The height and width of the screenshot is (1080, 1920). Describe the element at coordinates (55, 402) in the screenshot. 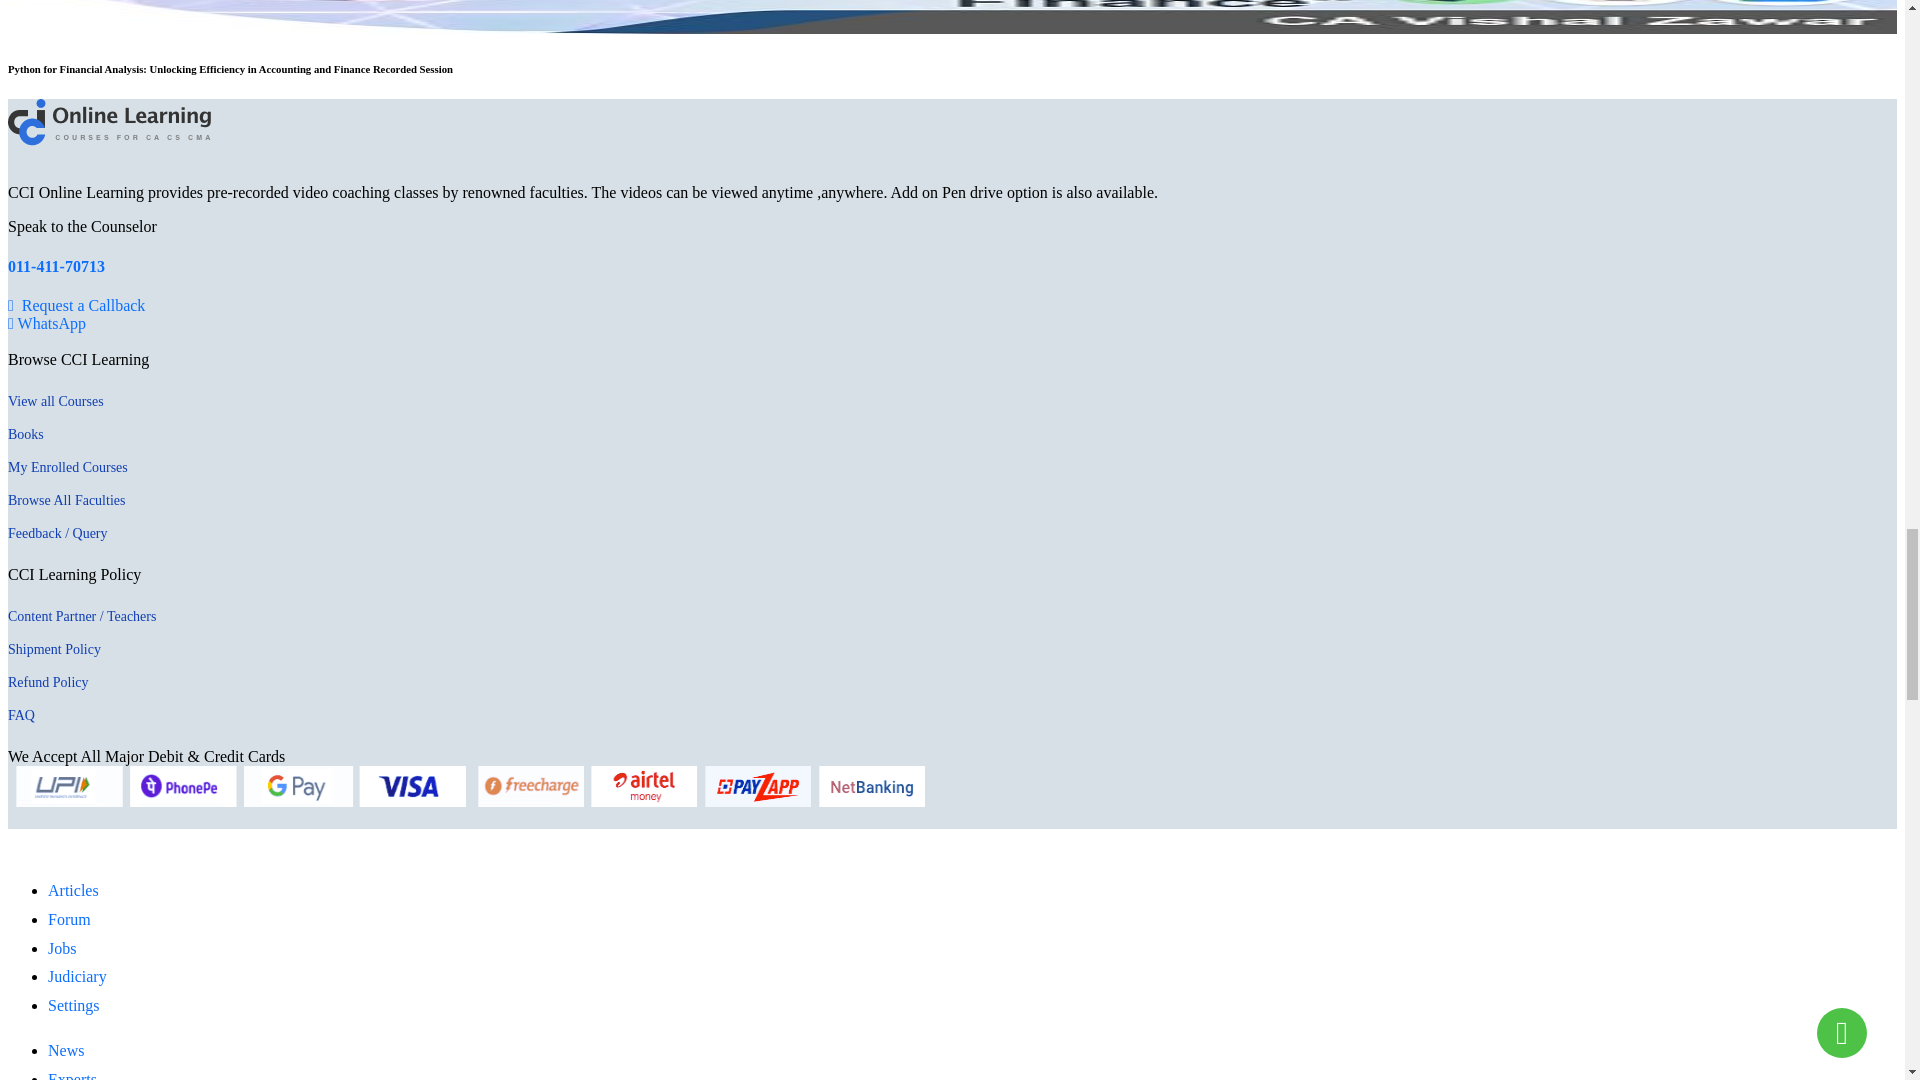

I see `CCI Learning` at that location.